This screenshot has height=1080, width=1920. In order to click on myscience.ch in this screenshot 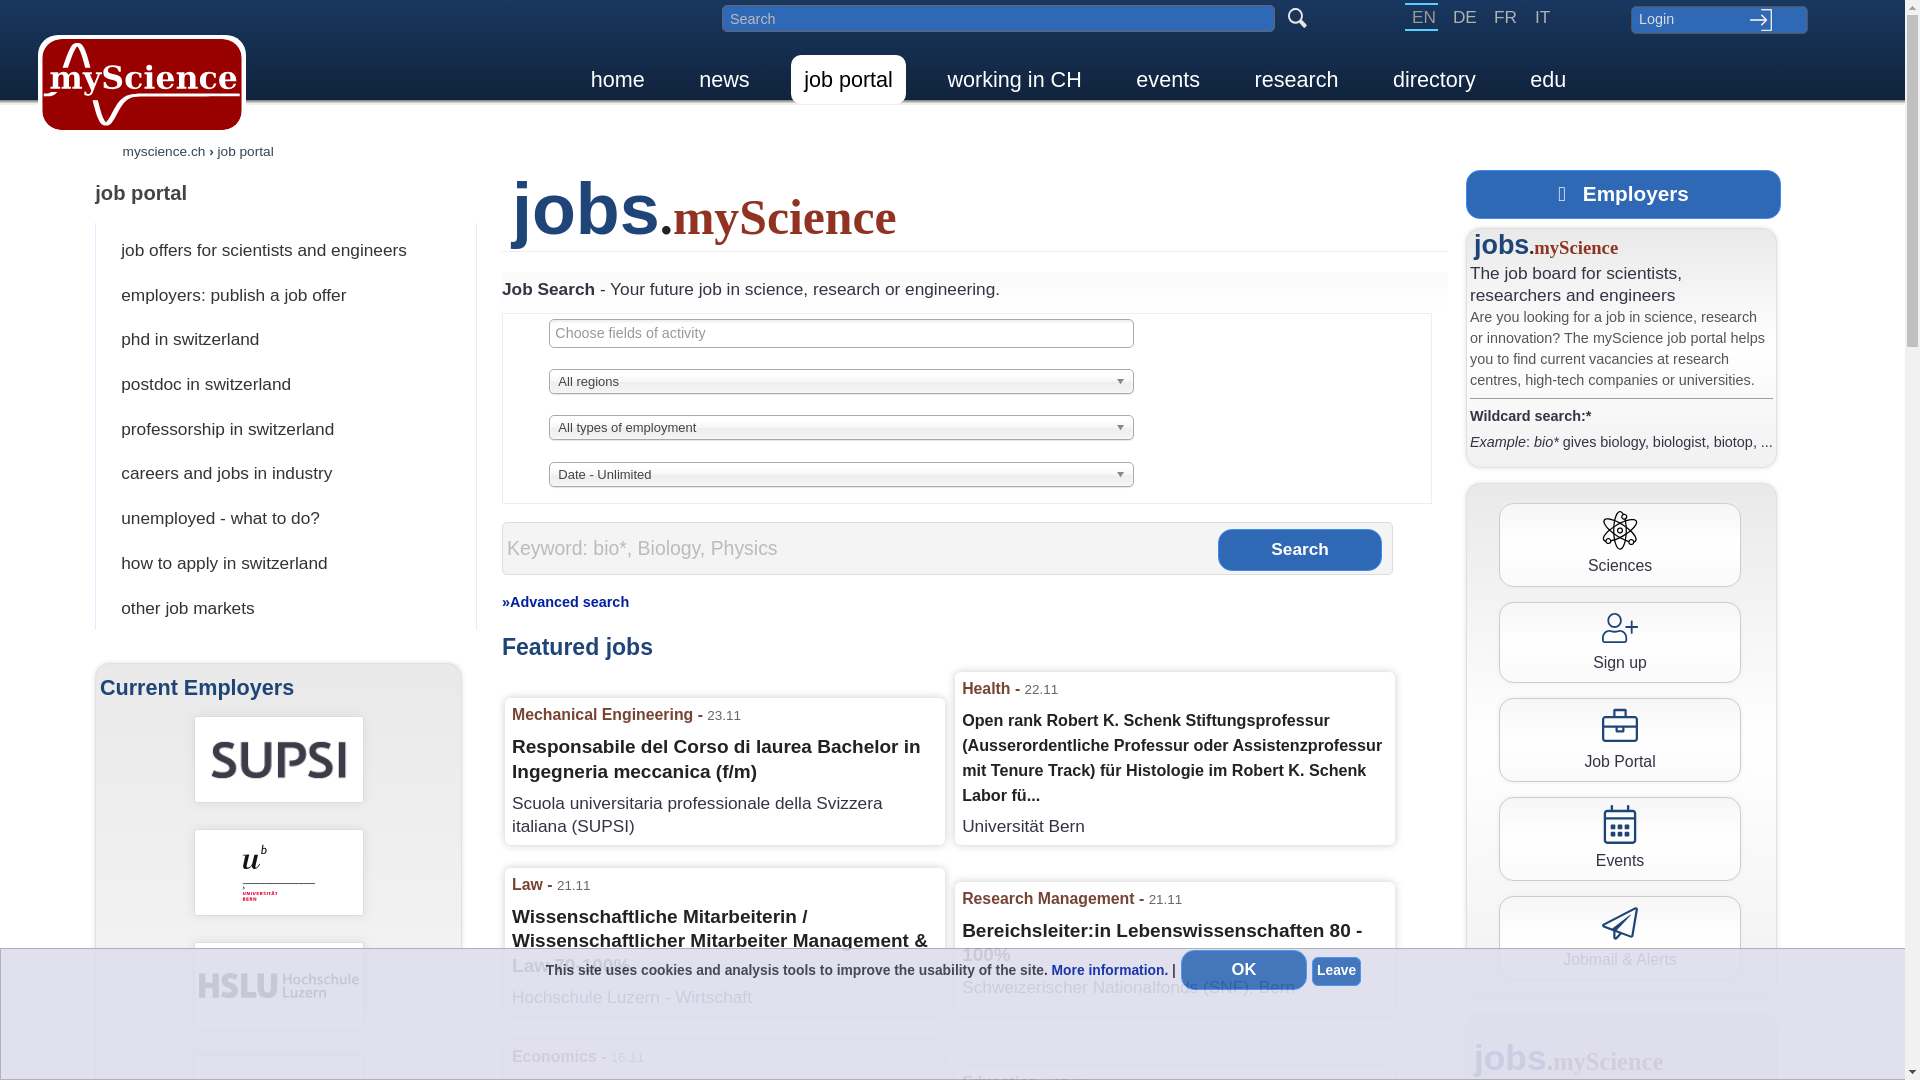, I will do `click(164, 152)`.